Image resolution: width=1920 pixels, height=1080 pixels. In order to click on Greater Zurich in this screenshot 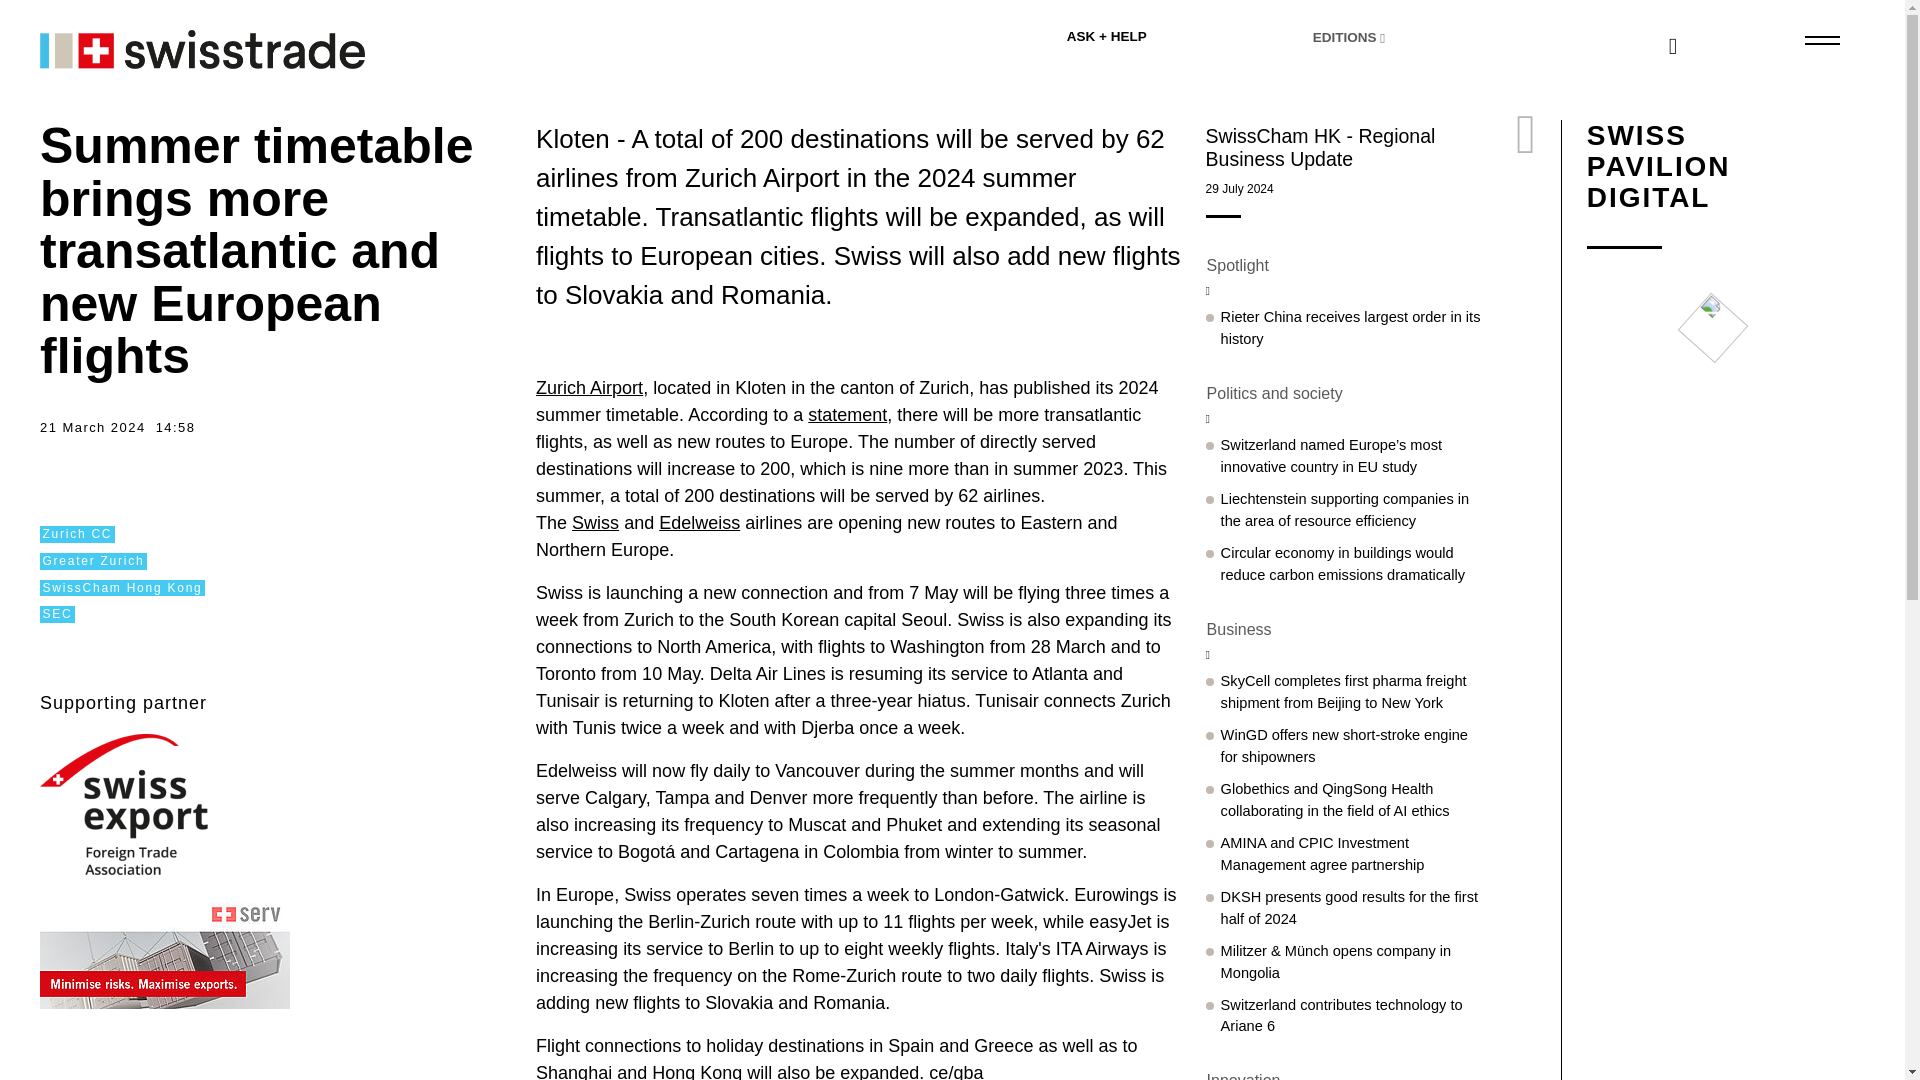, I will do `click(94, 561)`.